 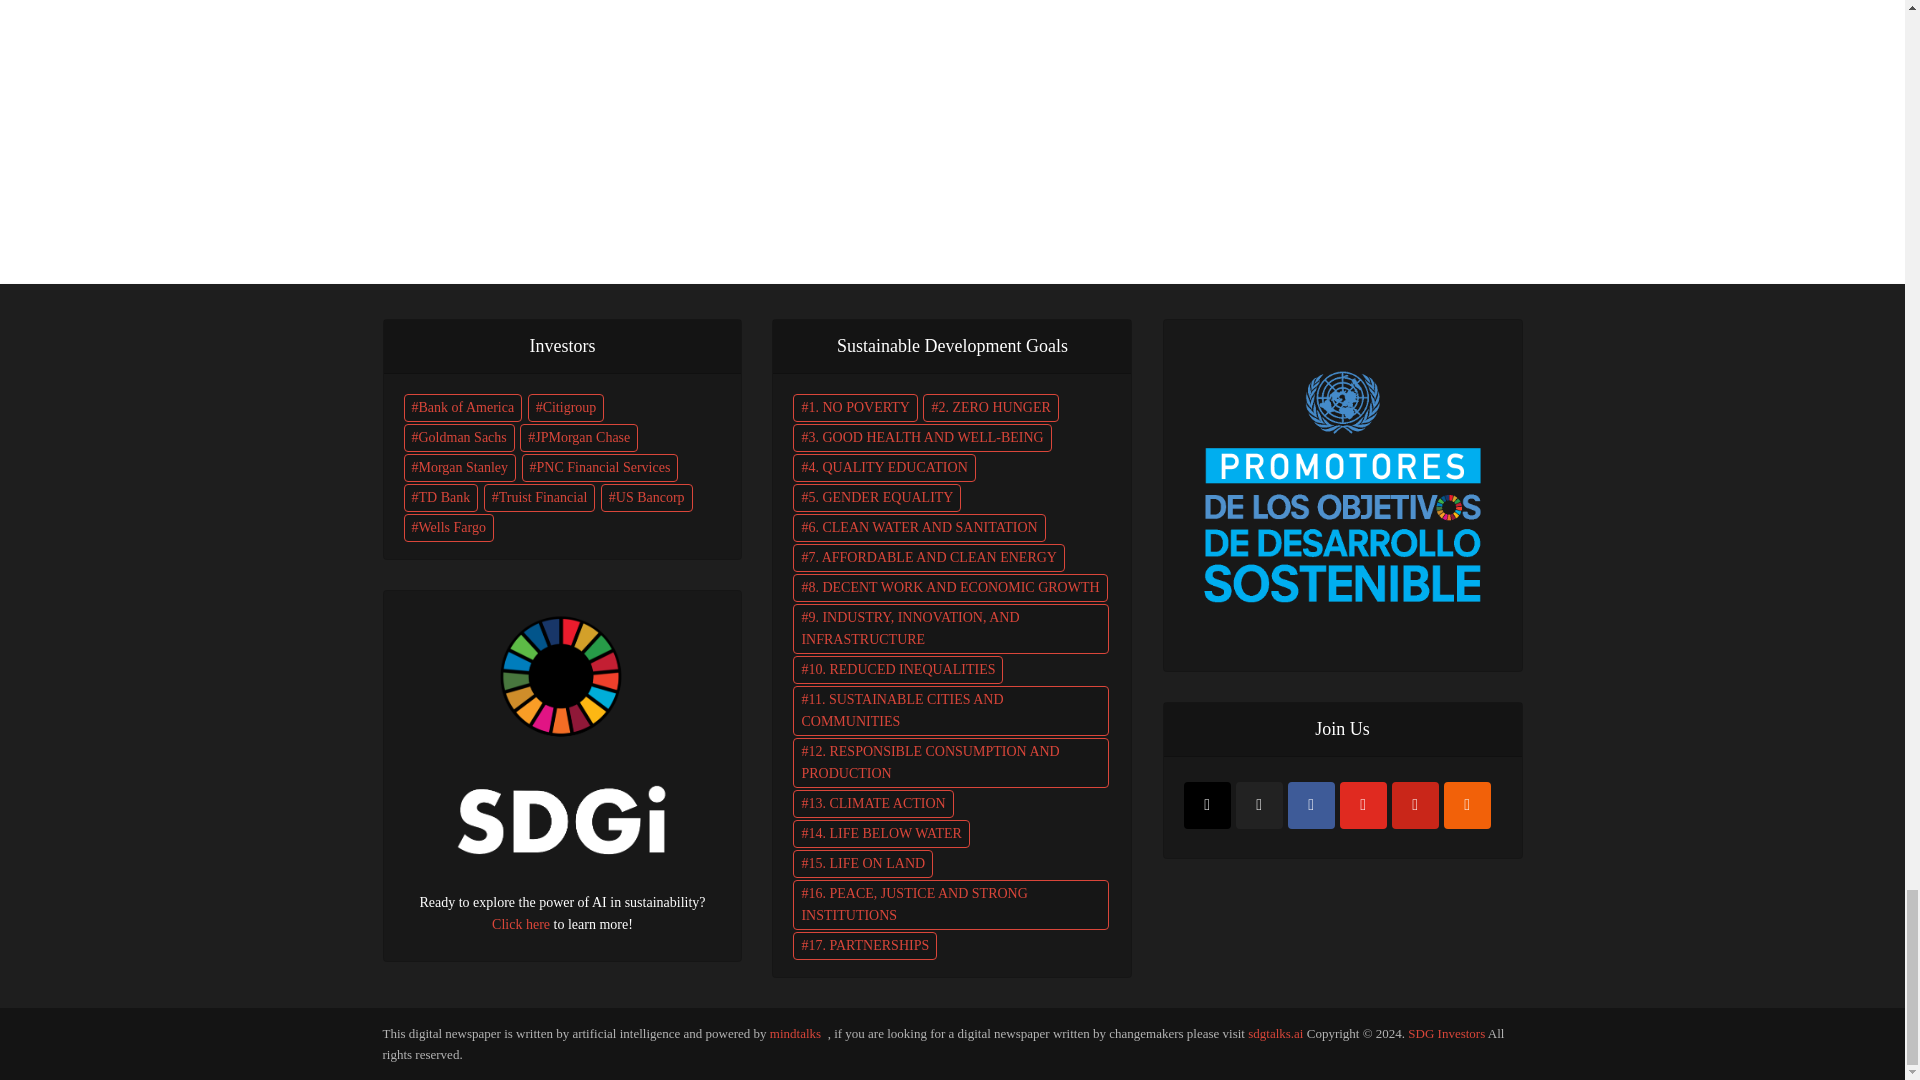 What do you see at coordinates (1363, 805) in the screenshot?
I see `YouTube` at bounding box center [1363, 805].